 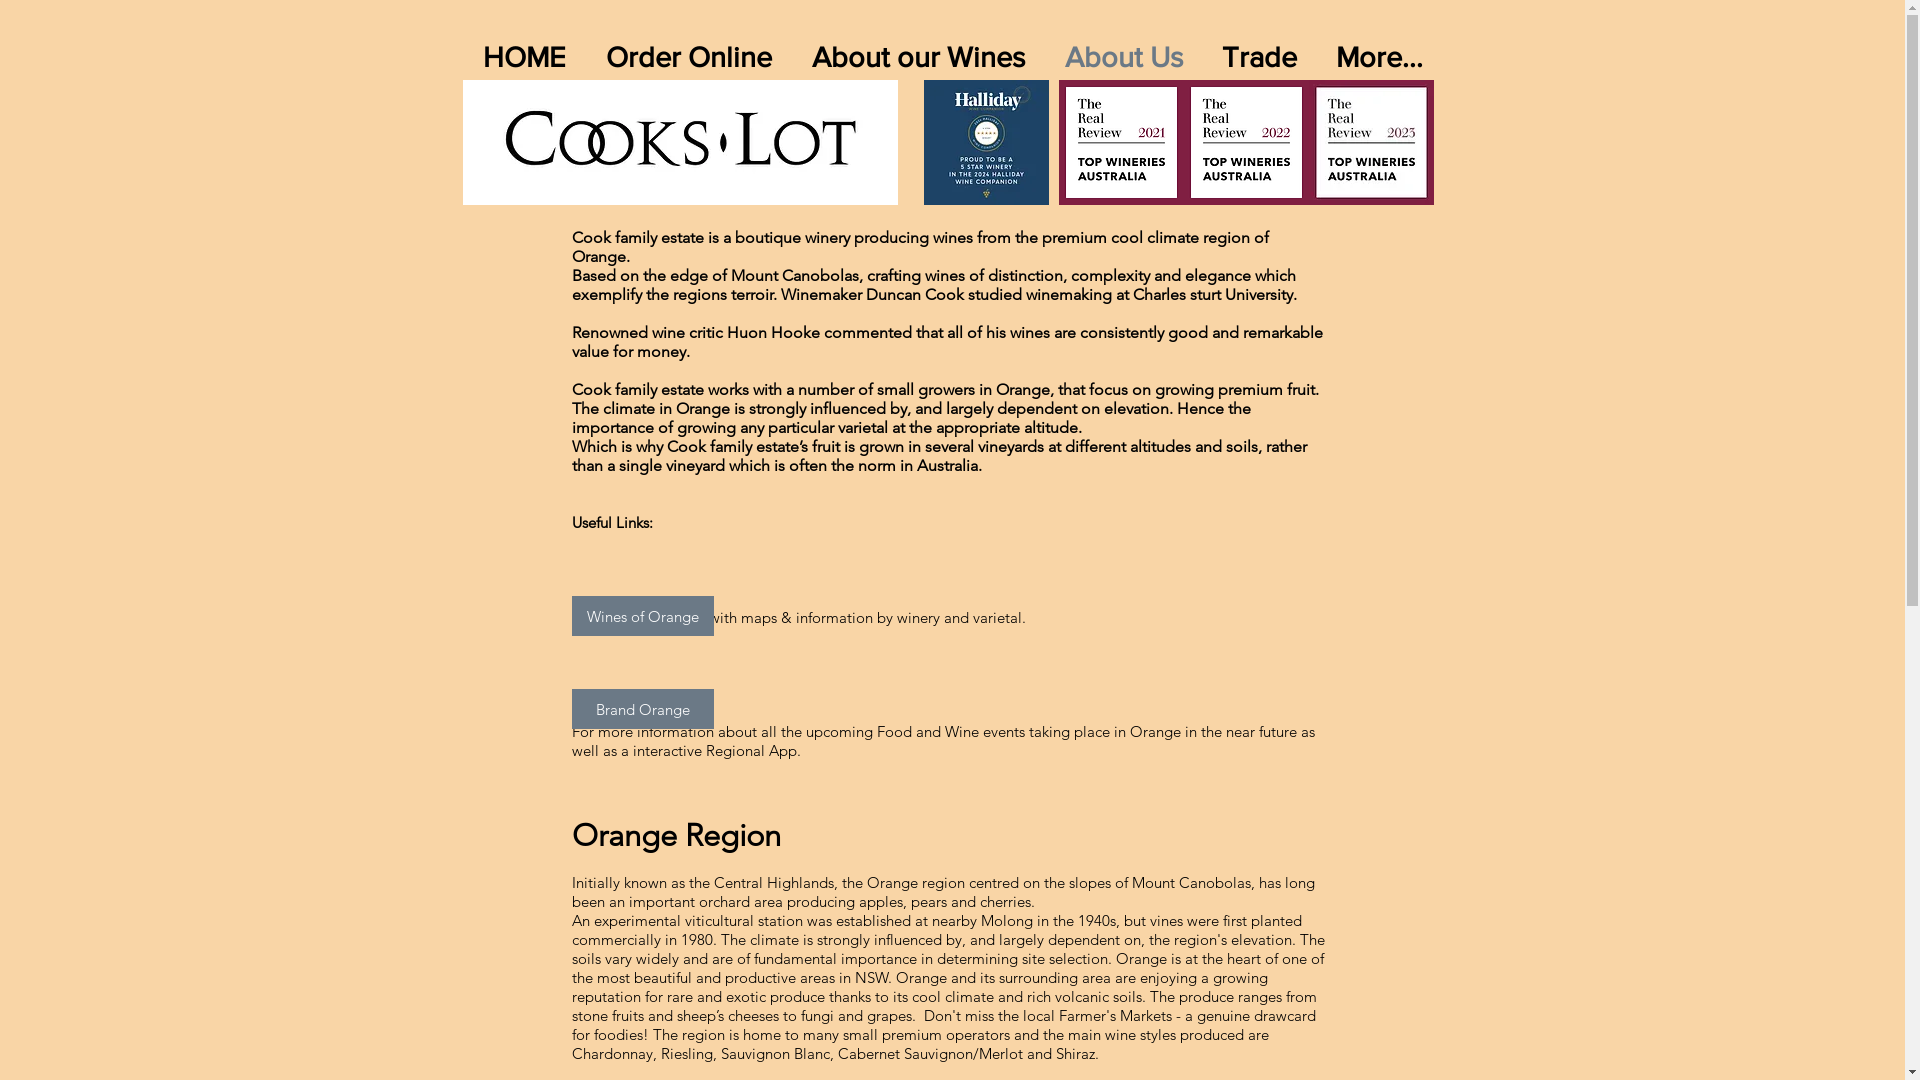 I want to click on About our Wines, so click(x=918, y=58).